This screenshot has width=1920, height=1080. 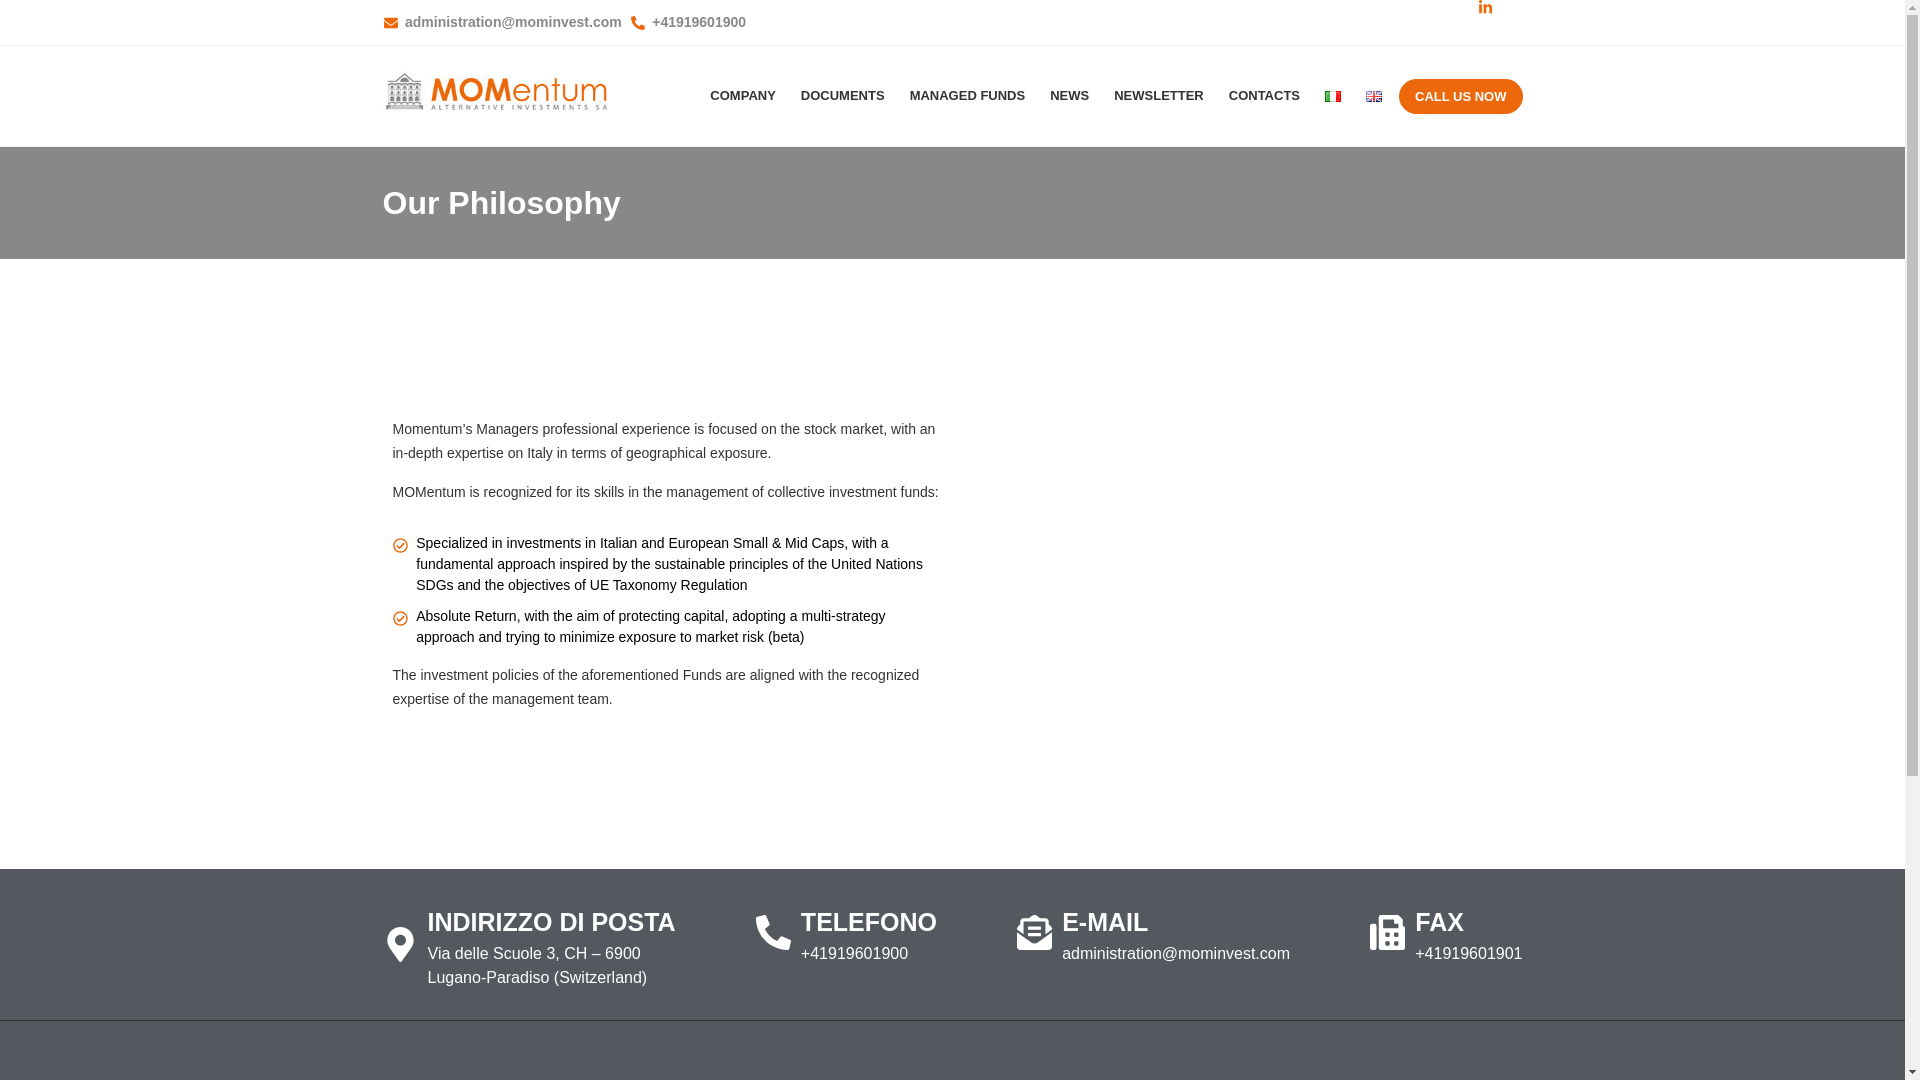 I want to click on COMPANY, so click(x=742, y=96).